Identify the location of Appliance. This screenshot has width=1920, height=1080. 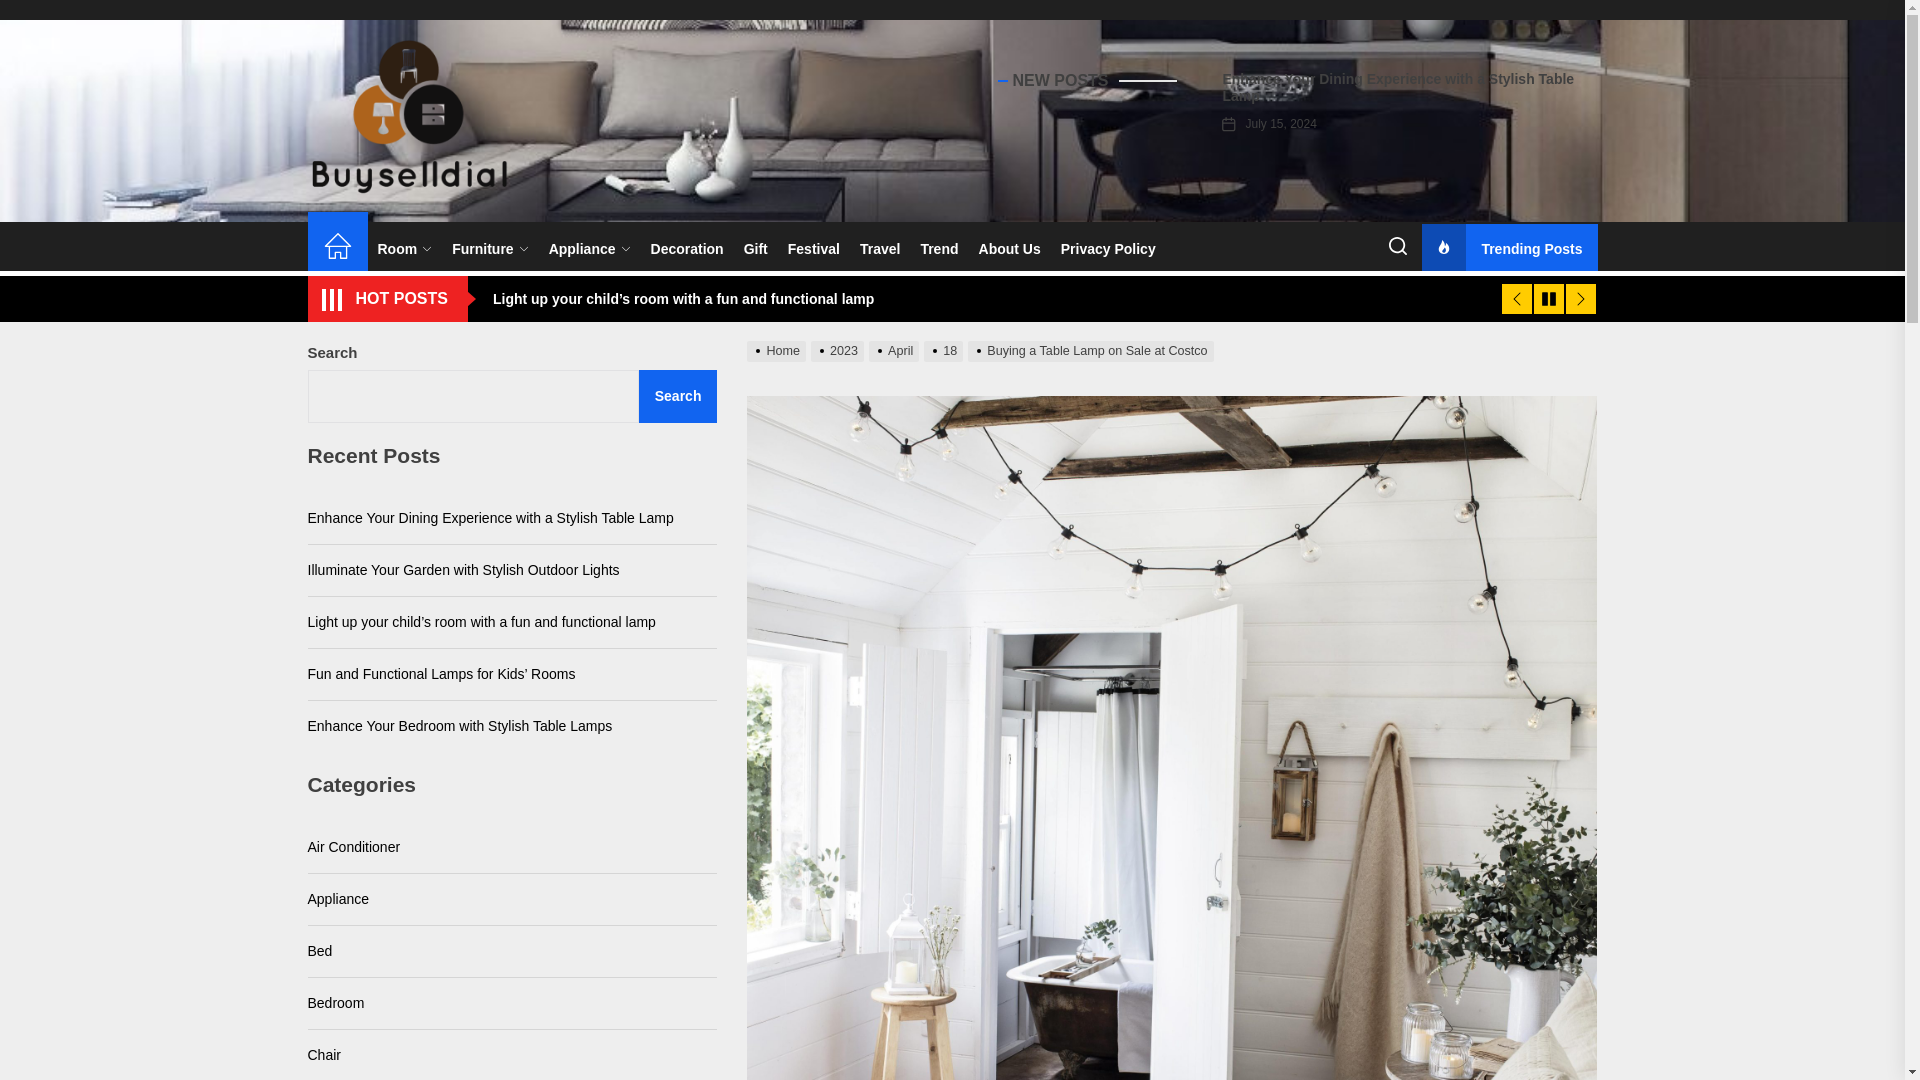
(590, 249).